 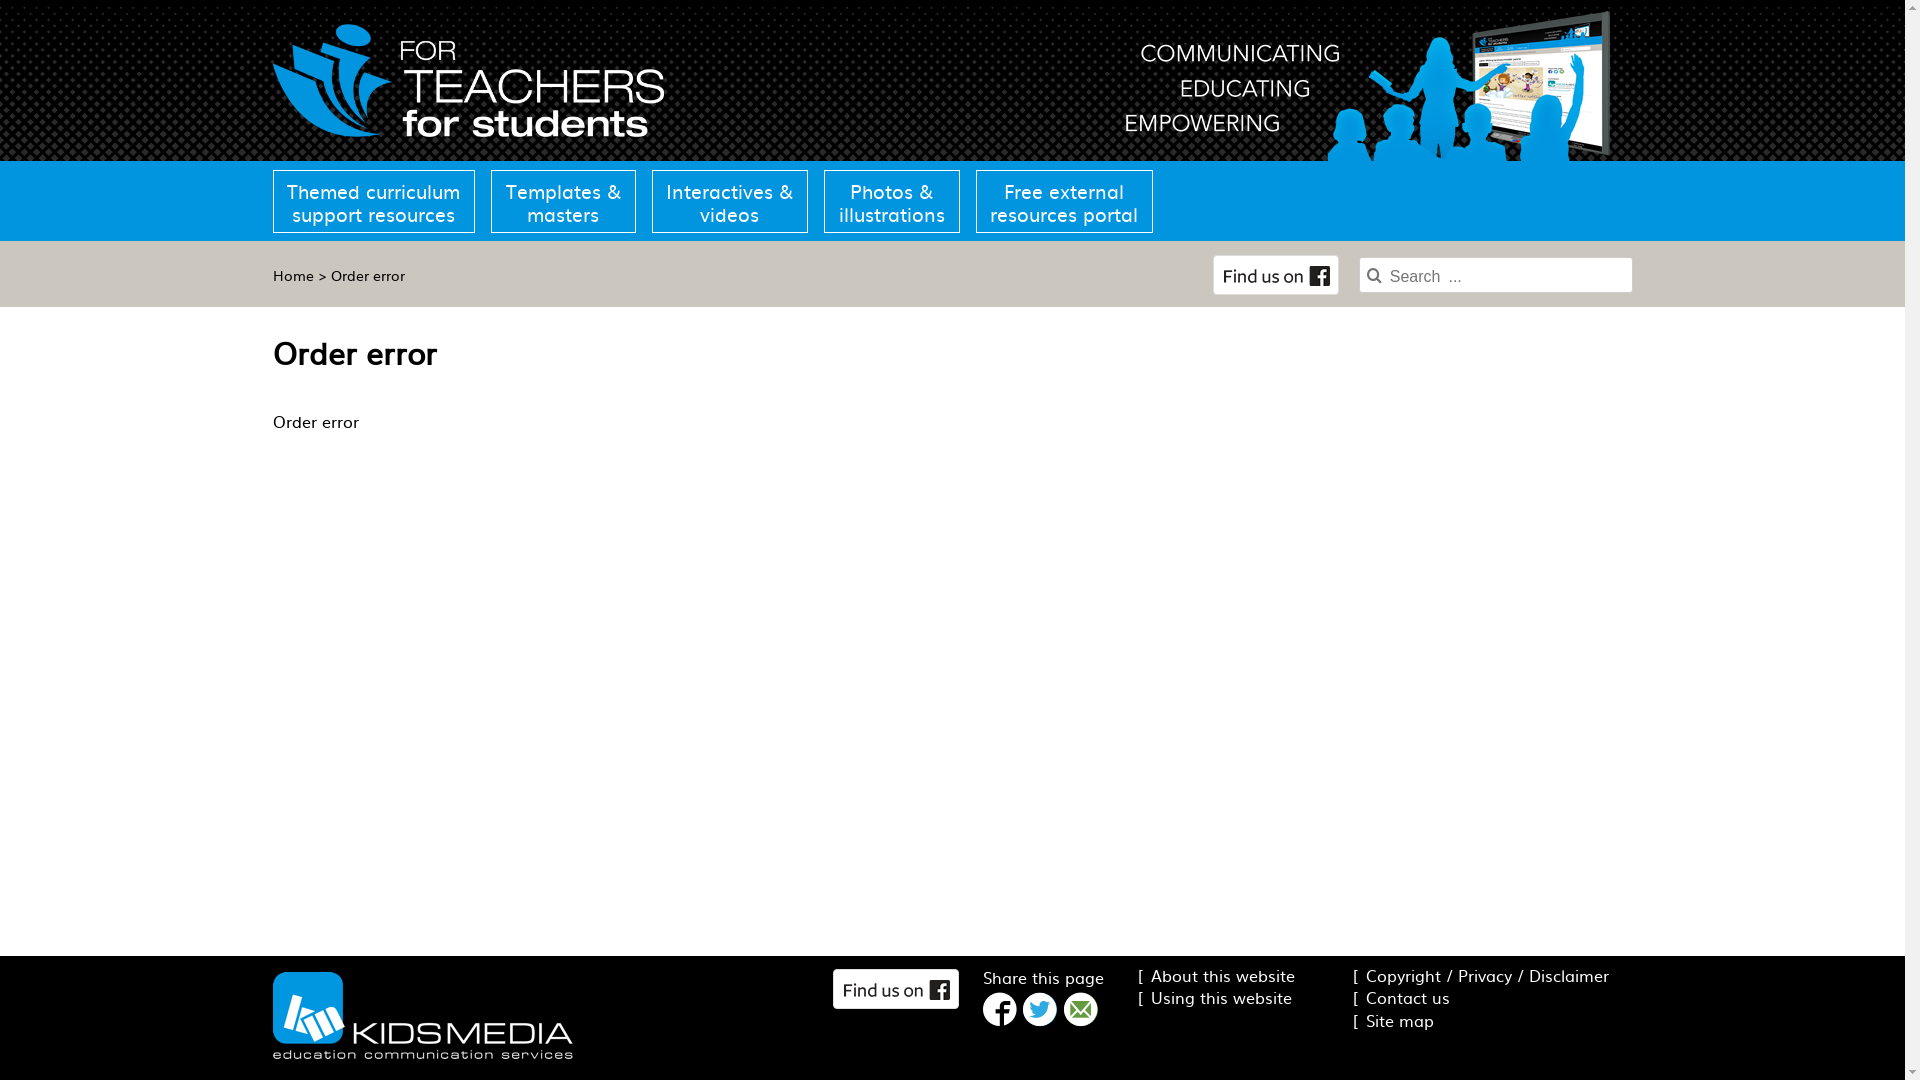 What do you see at coordinates (1276, 275) in the screenshot?
I see `Facebook opens in a new window` at bounding box center [1276, 275].